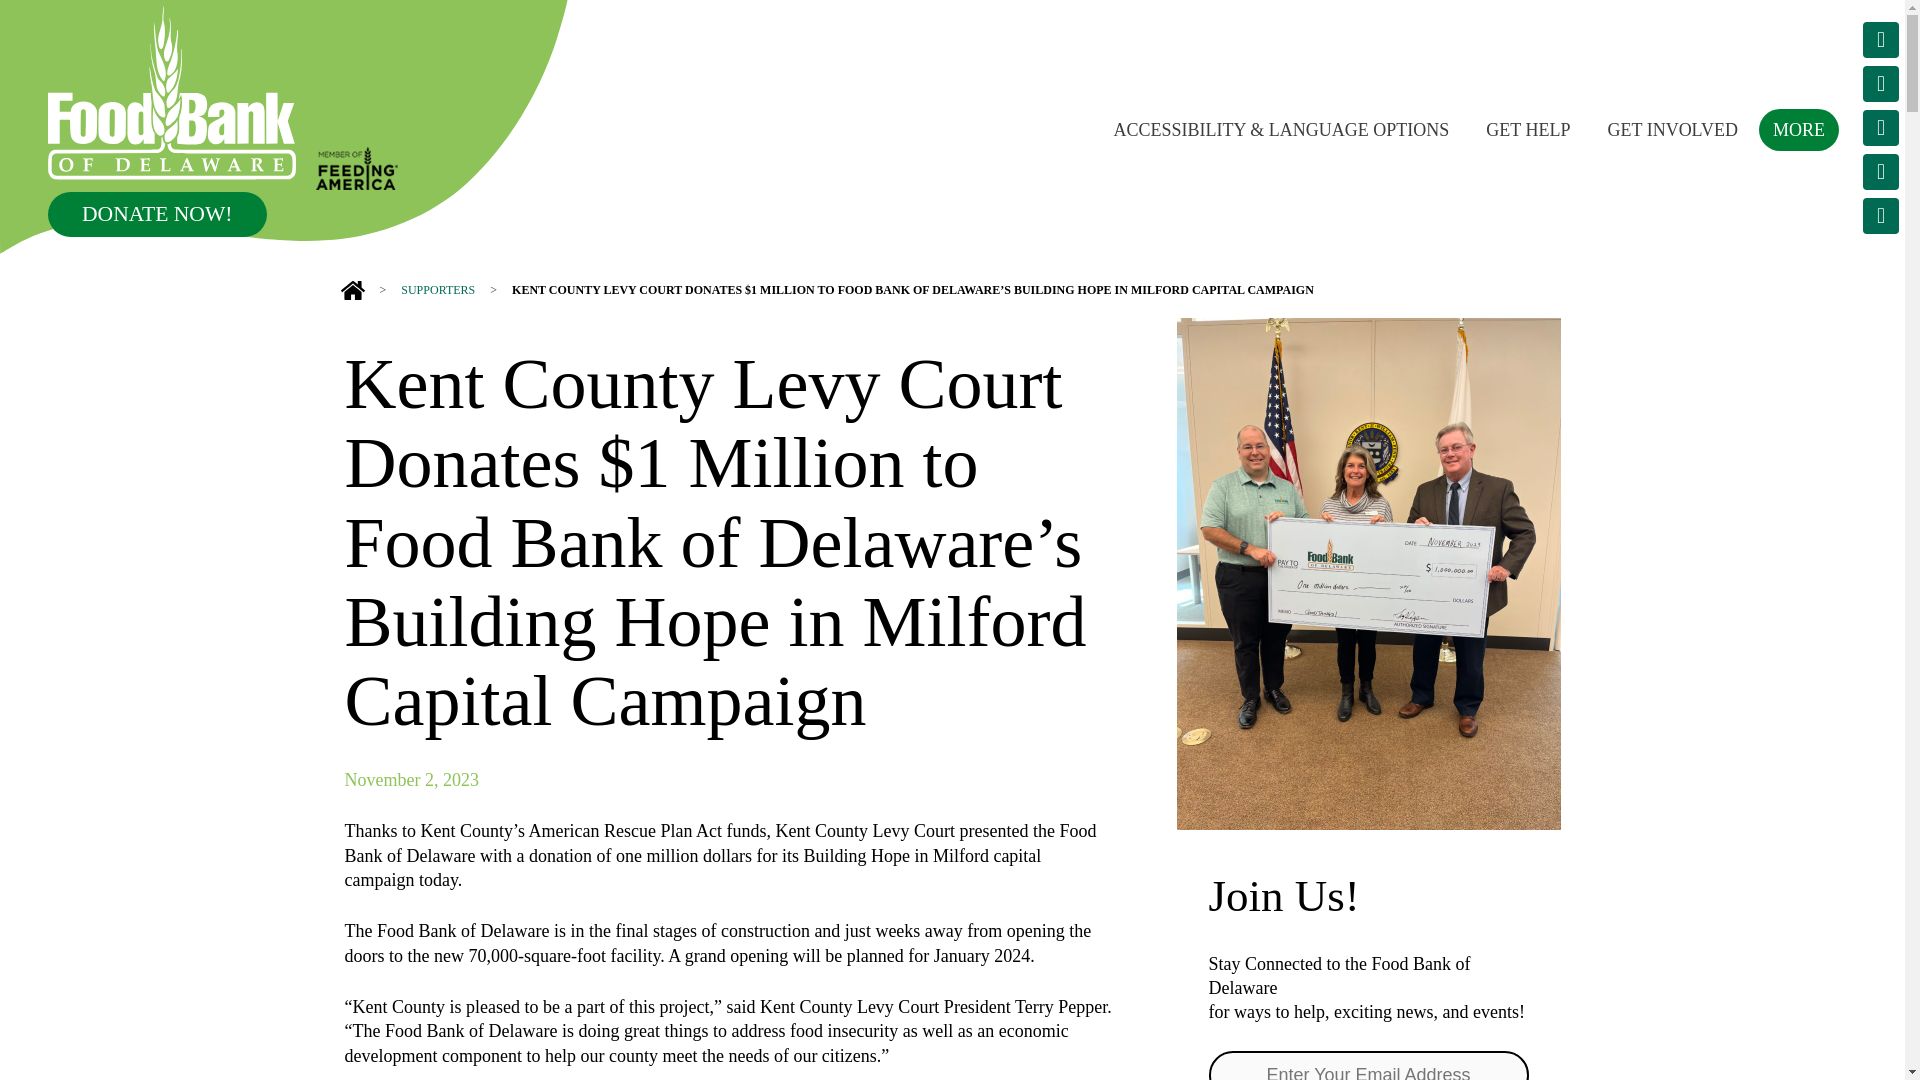  Describe the element at coordinates (1672, 128) in the screenshot. I see `GET INVOLVED` at that location.